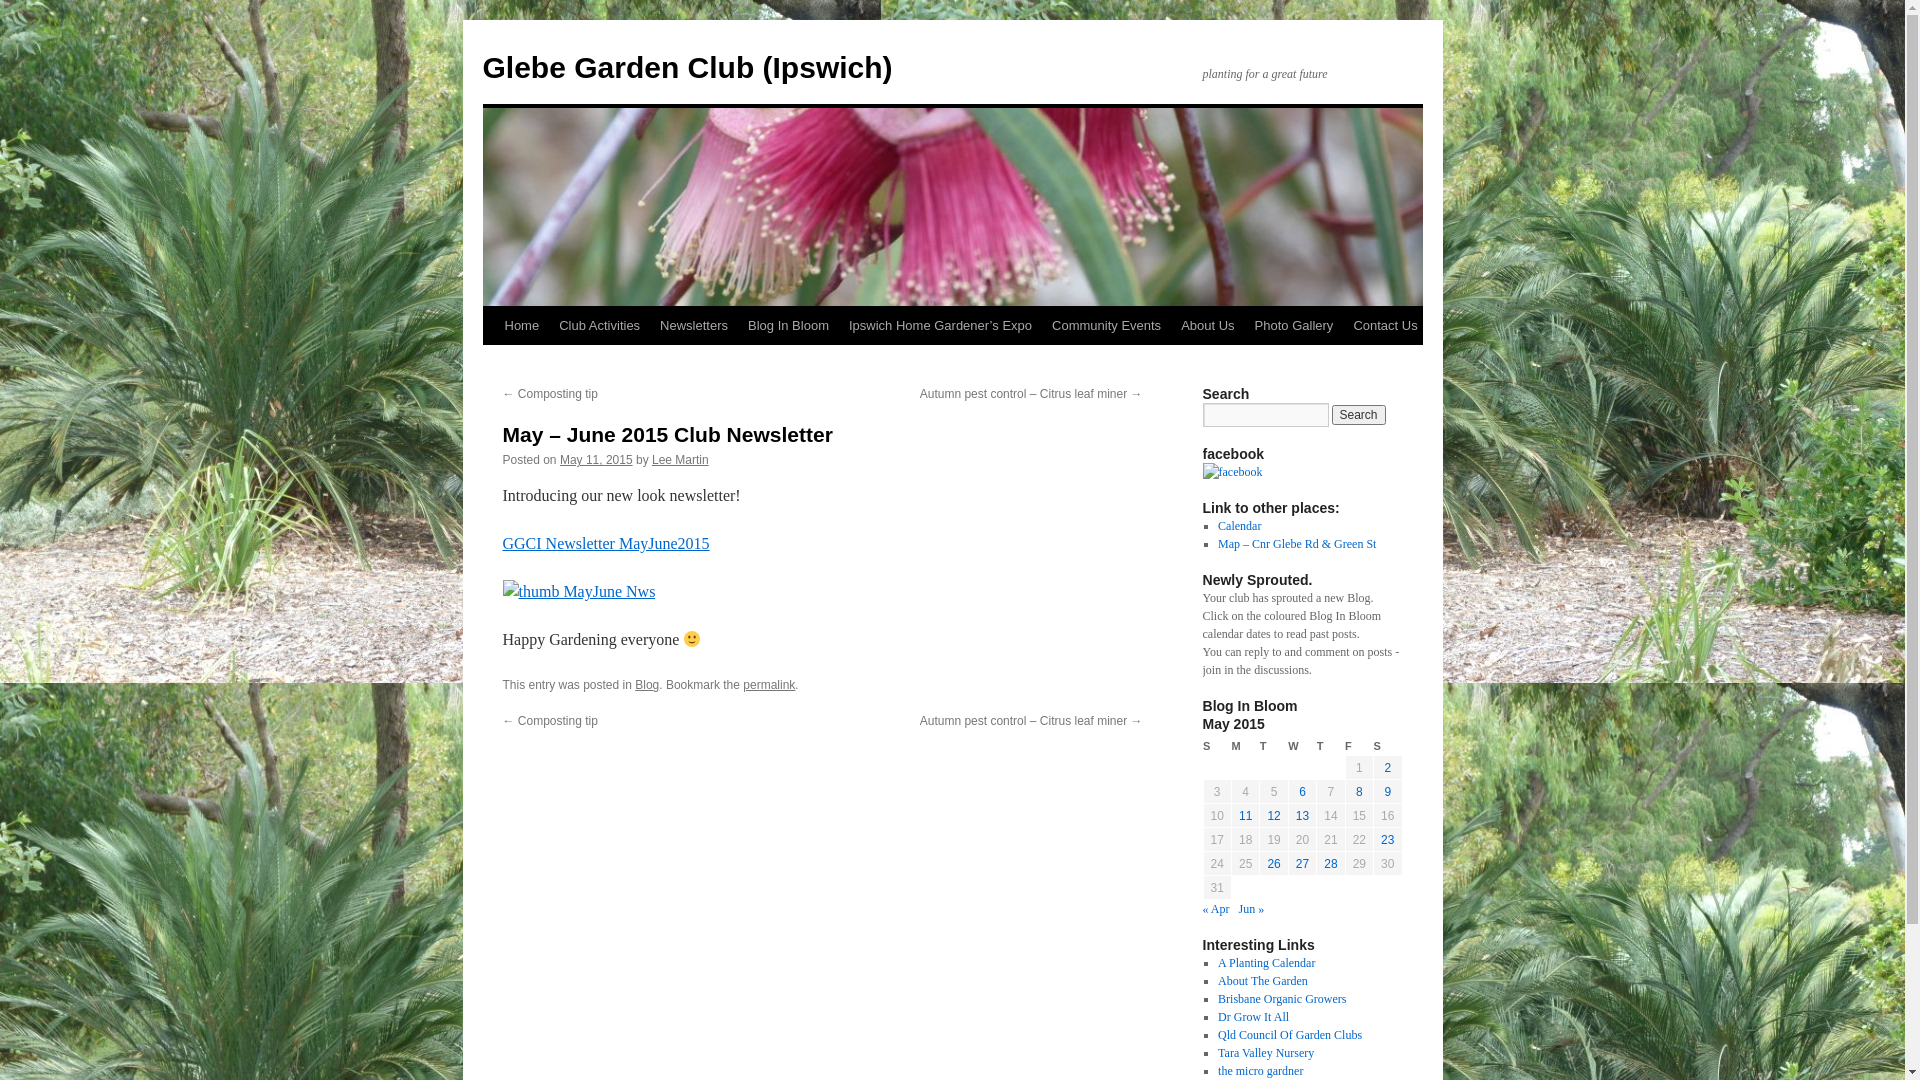 The height and width of the screenshot is (1080, 1920). Describe the element at coordinates (694, 326) in the screenshot. I see `Newsletters` at that location.